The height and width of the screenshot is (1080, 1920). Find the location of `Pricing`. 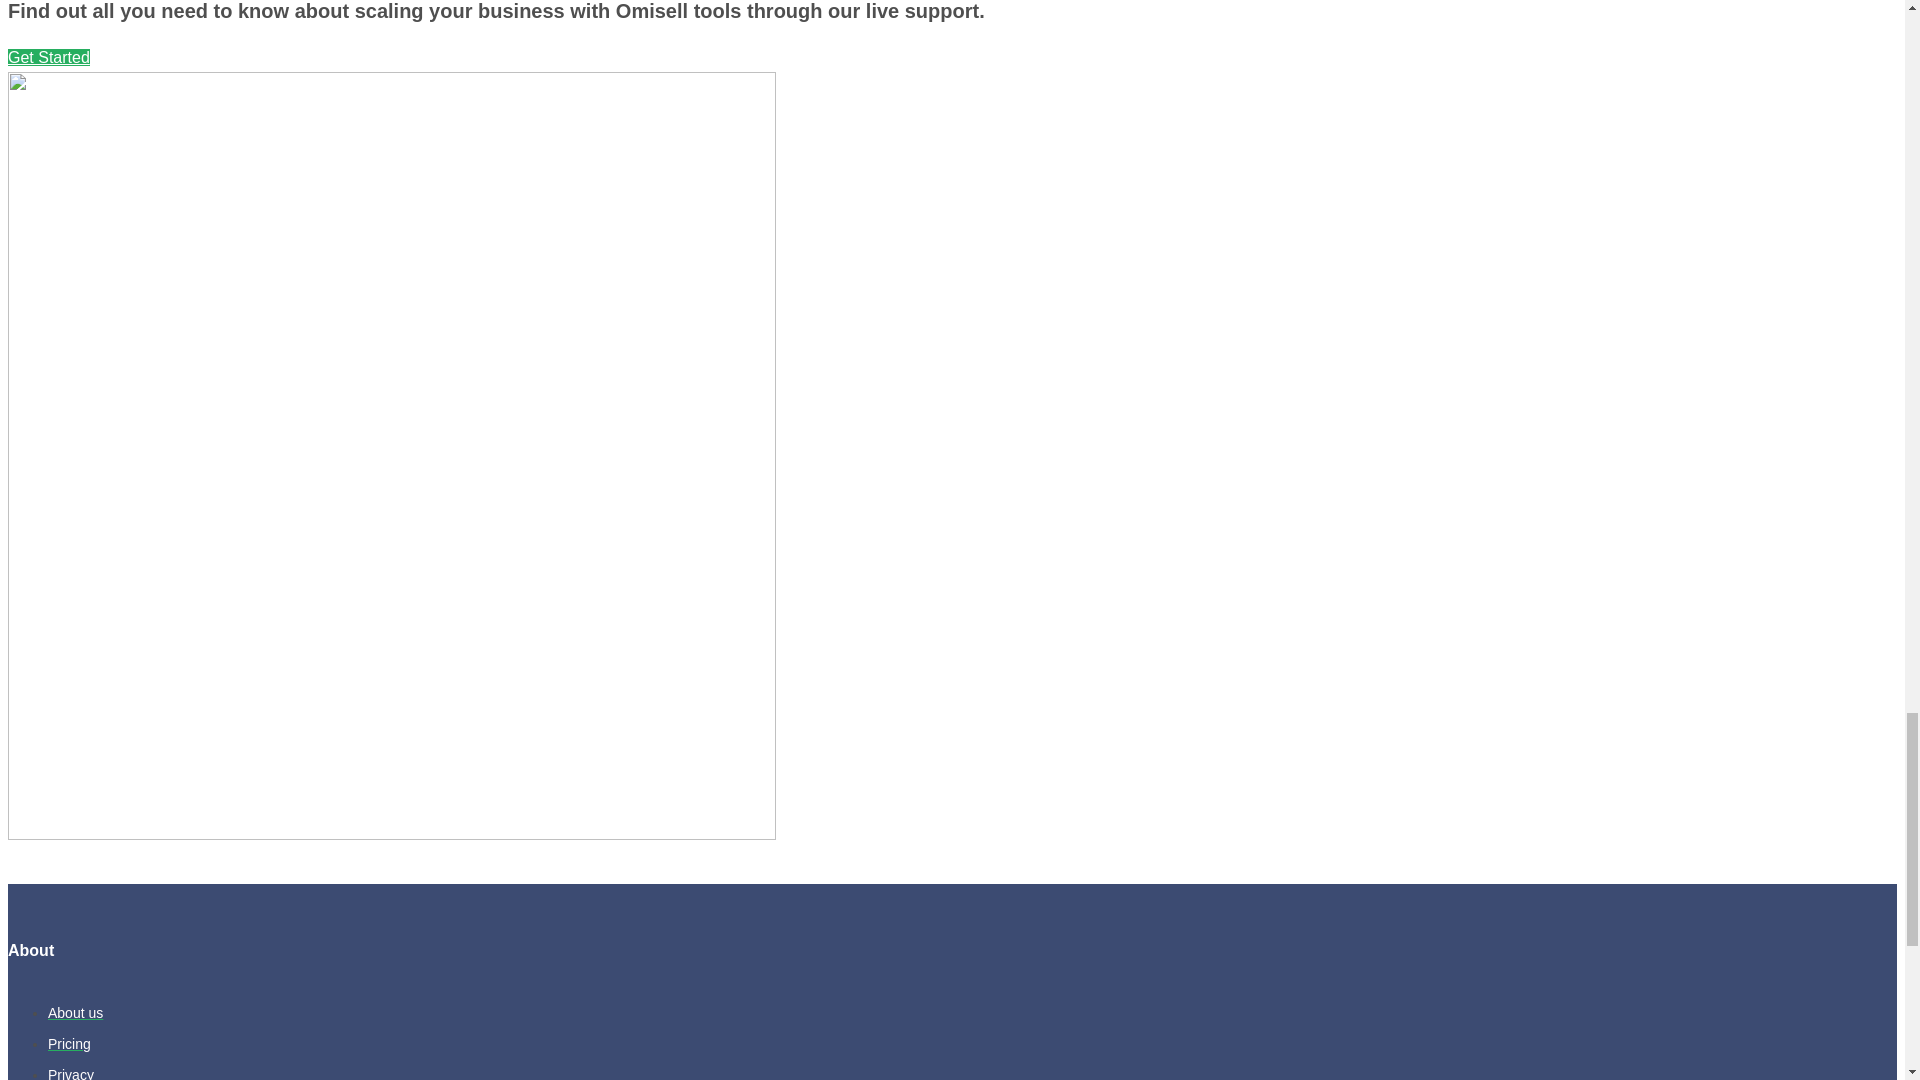

Pricing is located at coordinates (69, 1043).